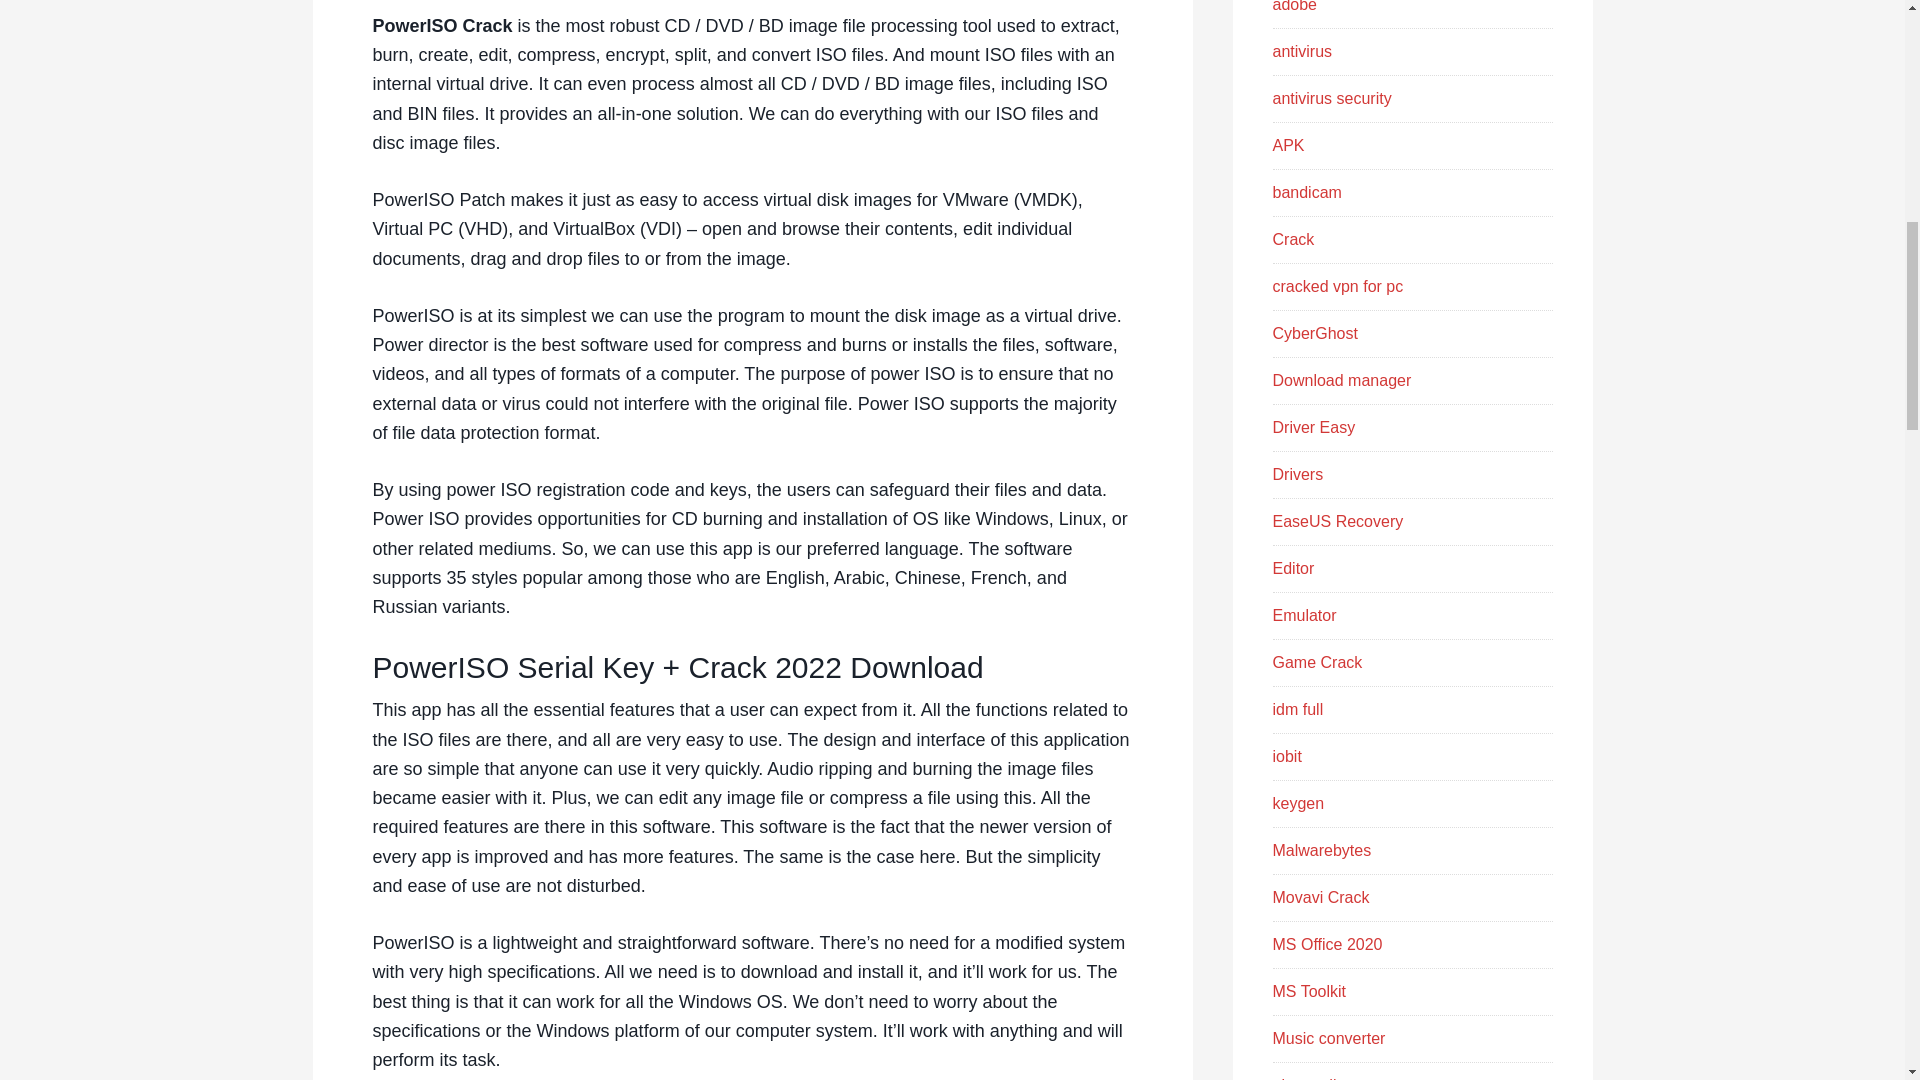  Describe the element at coordinates (1306, 192) in the screenshot. I see `bandicam` at that location.